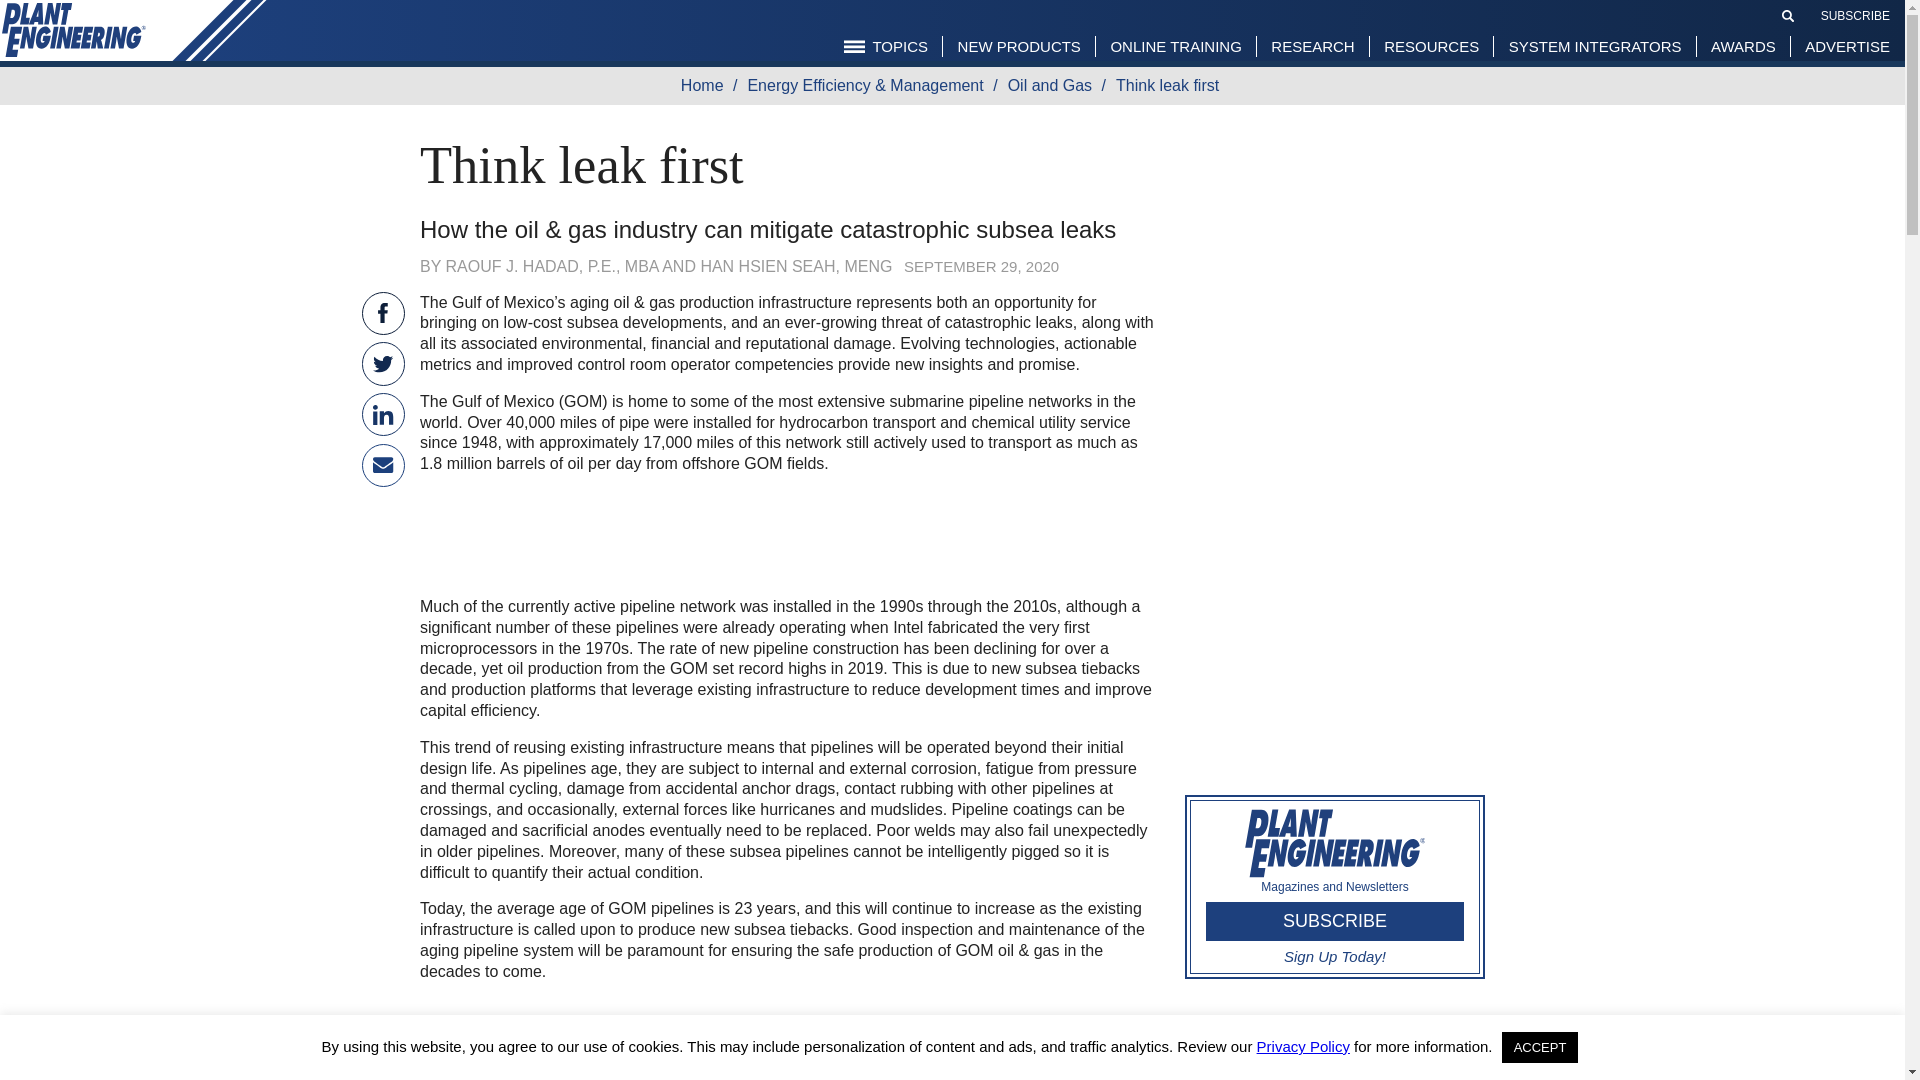  I want to click on Home, so click(707, 84).